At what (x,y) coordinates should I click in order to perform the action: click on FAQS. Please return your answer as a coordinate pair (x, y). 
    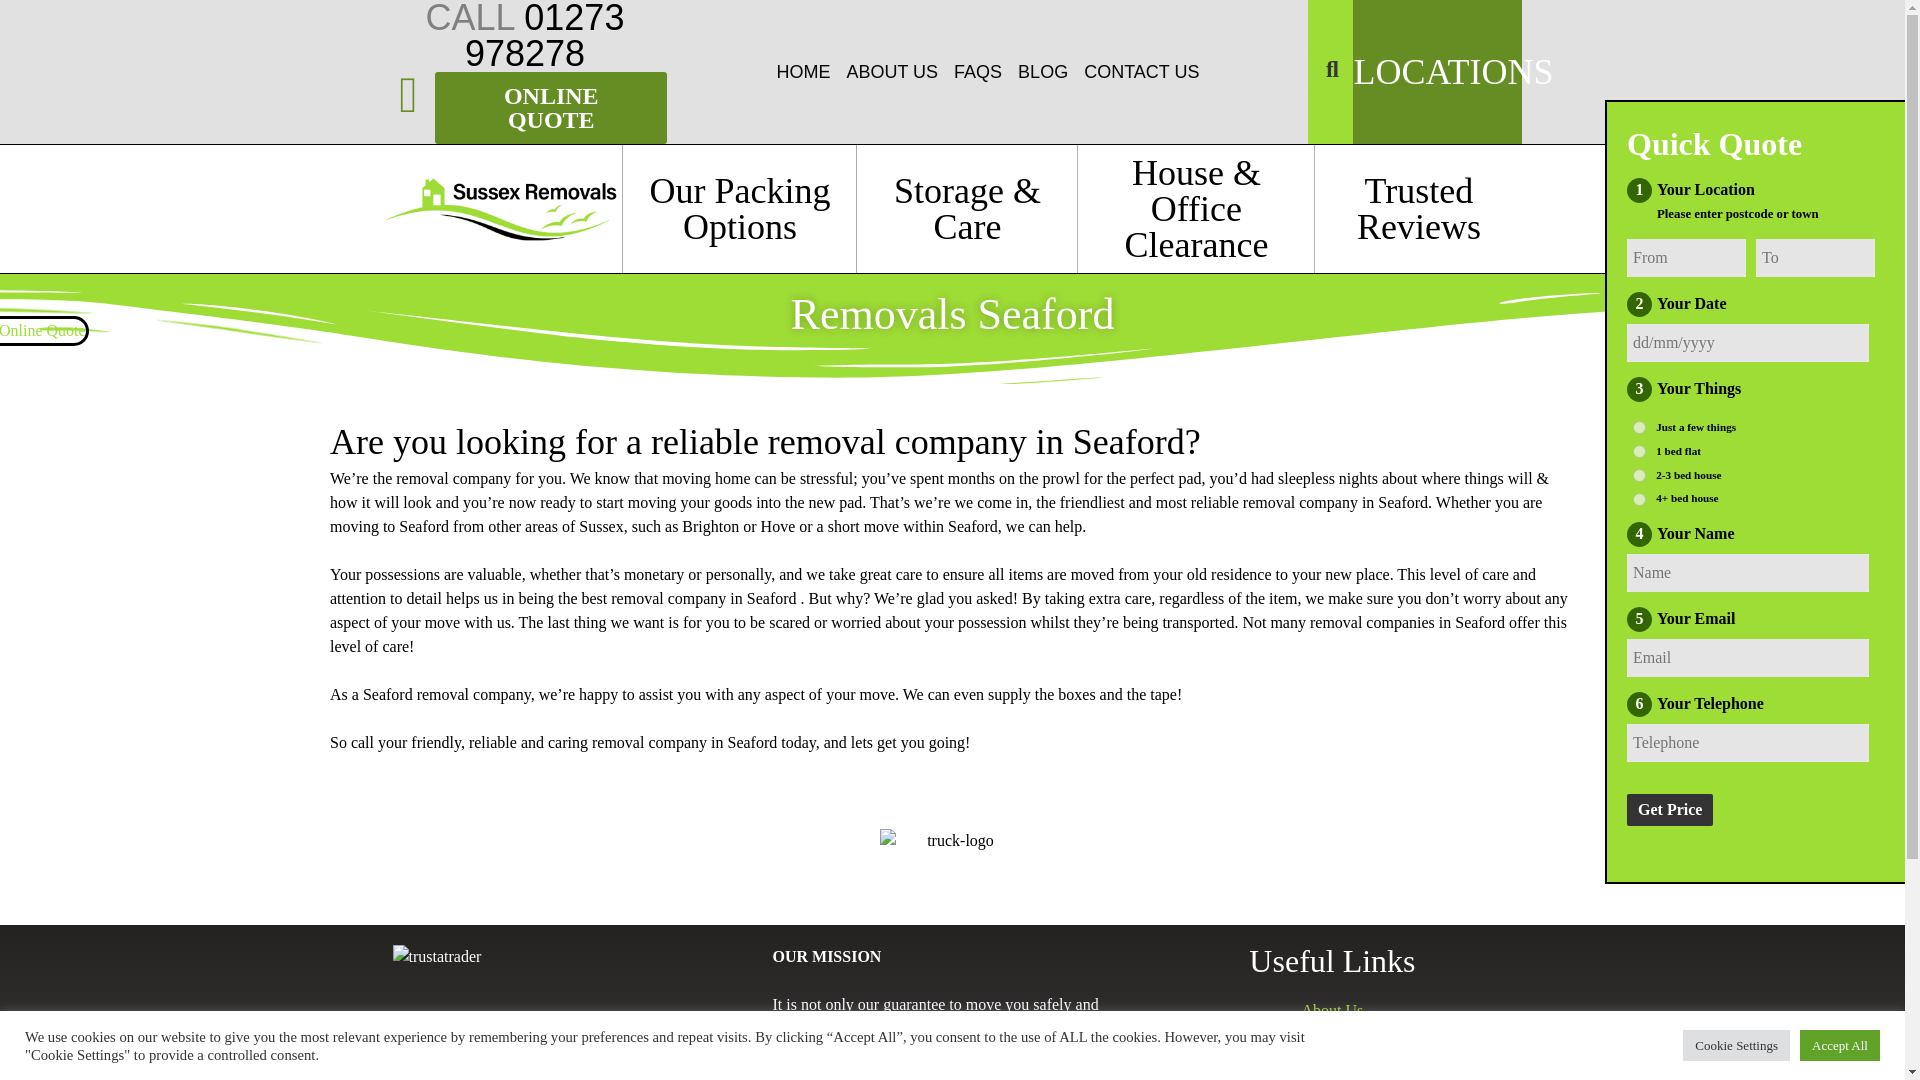
    Looking at the image, I should click on (978, 72).